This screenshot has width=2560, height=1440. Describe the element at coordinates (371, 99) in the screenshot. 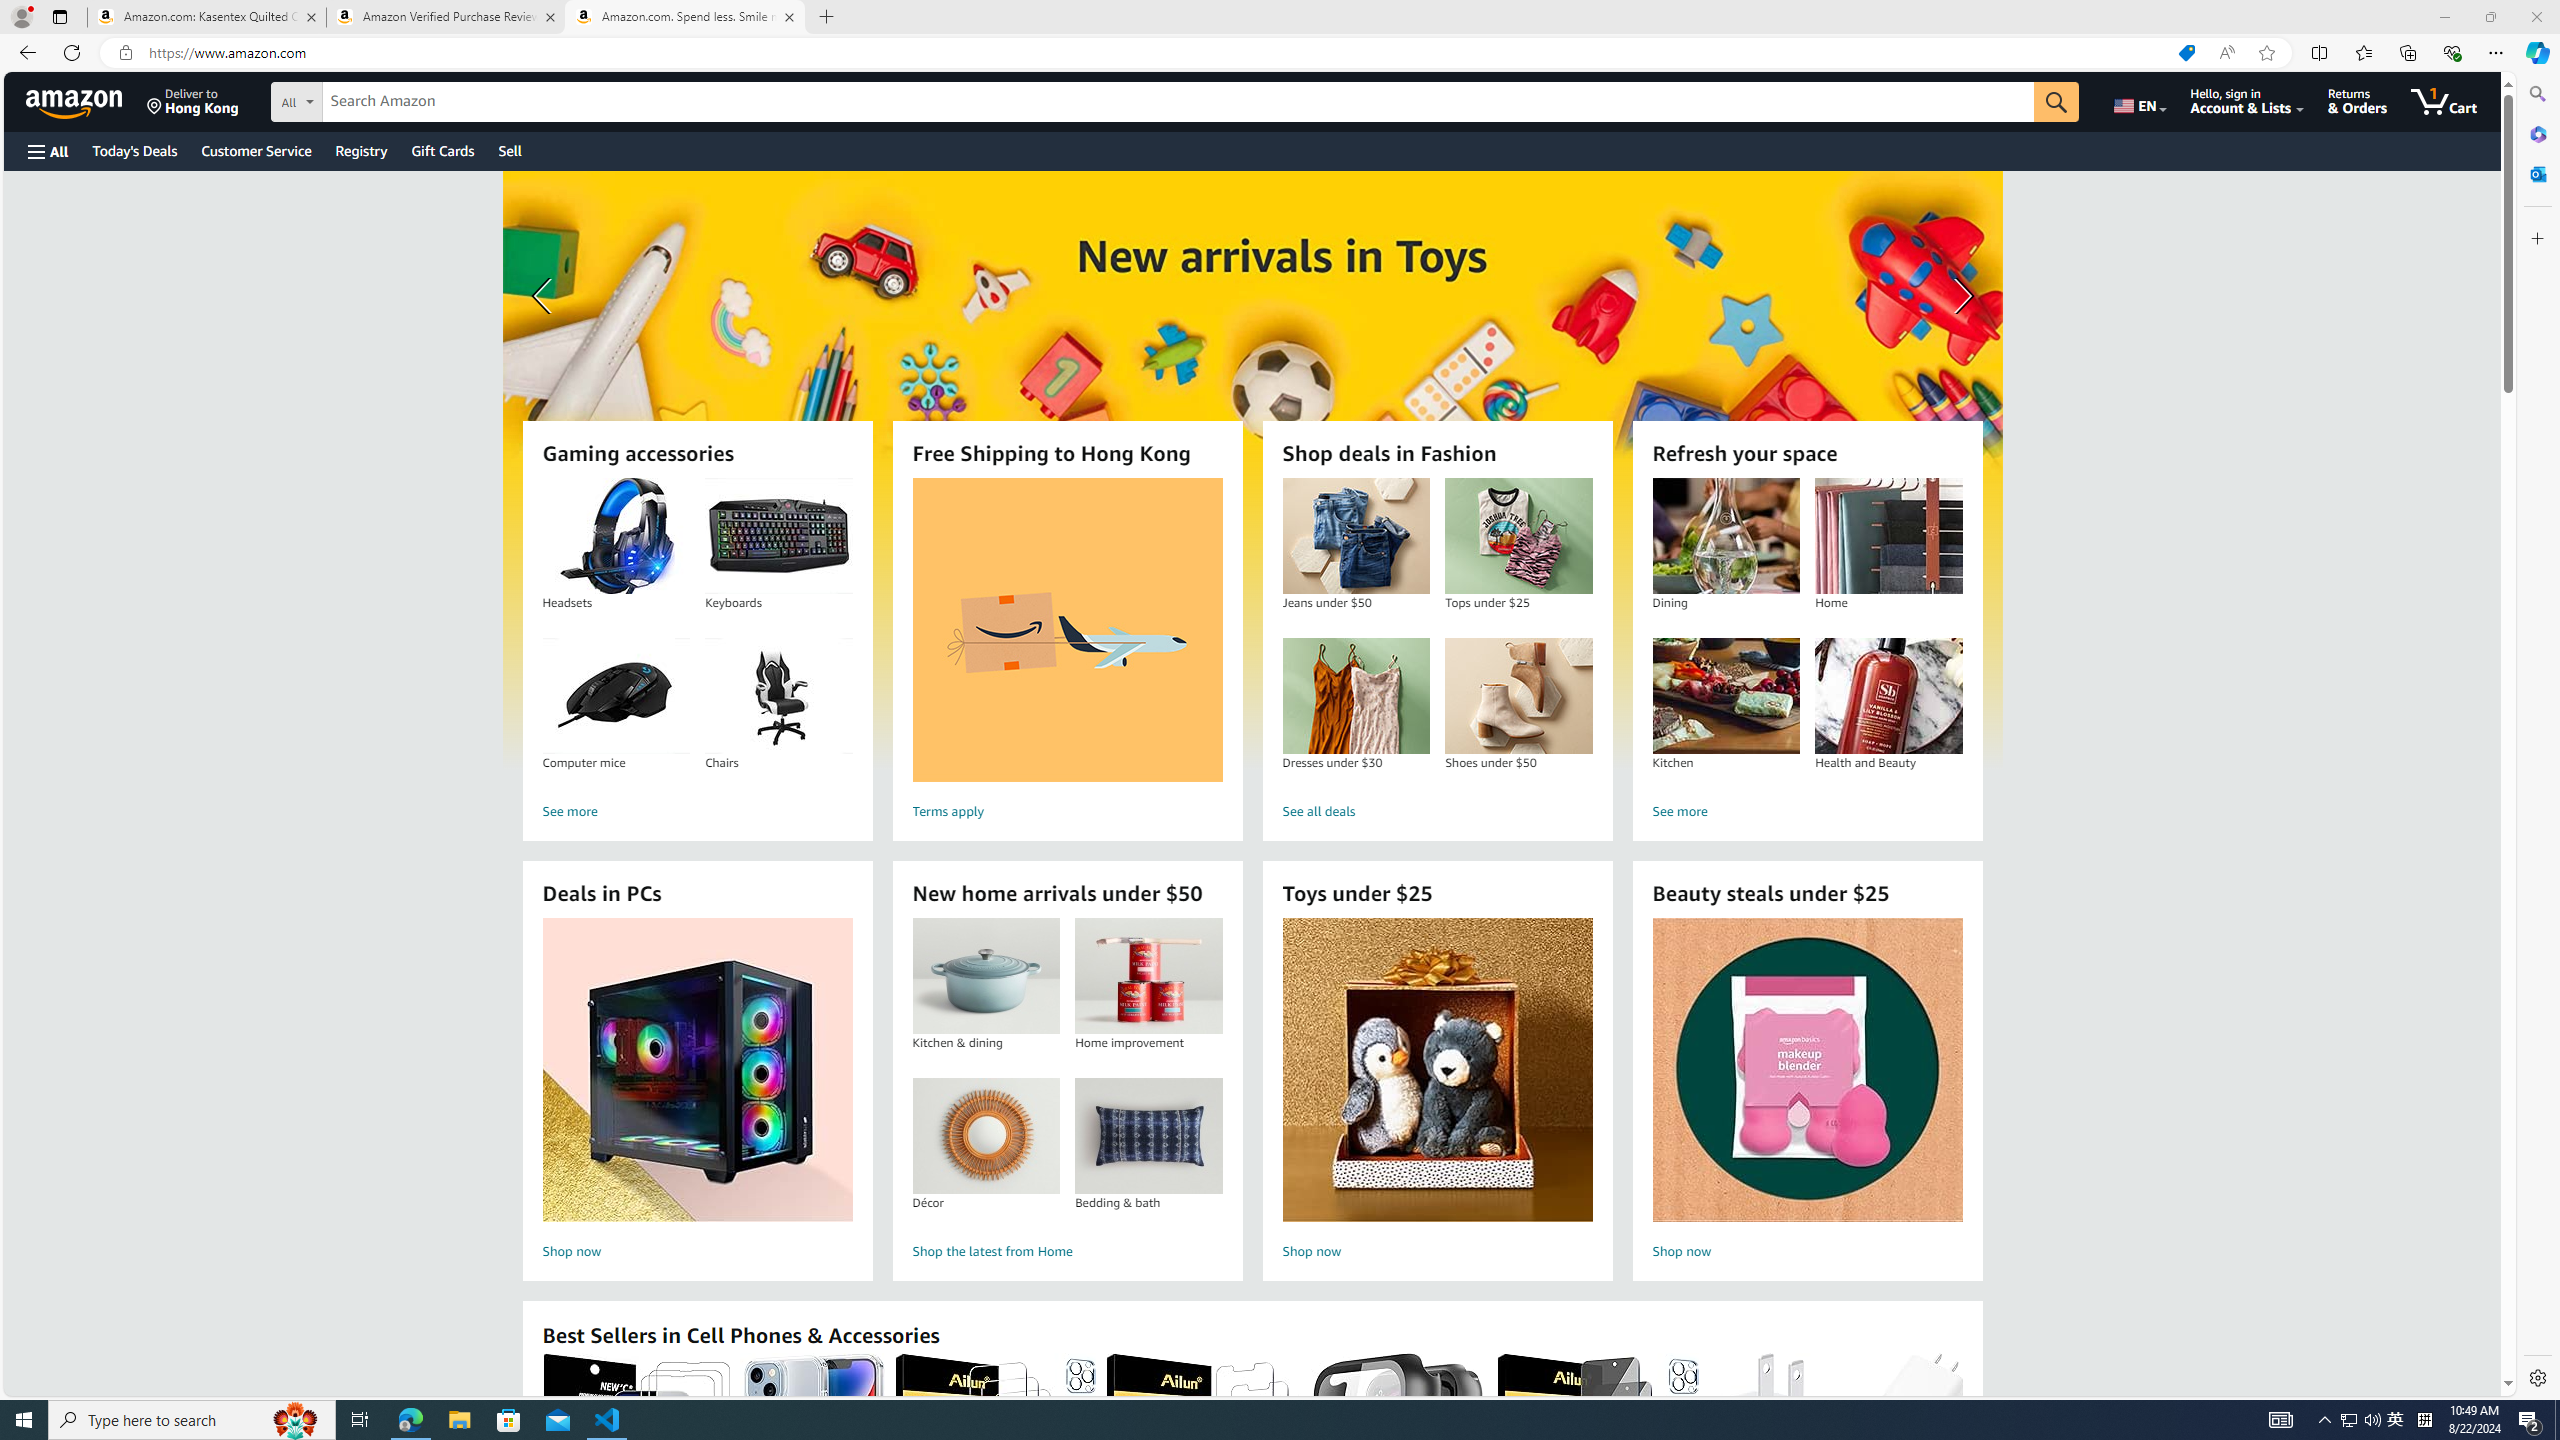

I see `Search in` at that location.